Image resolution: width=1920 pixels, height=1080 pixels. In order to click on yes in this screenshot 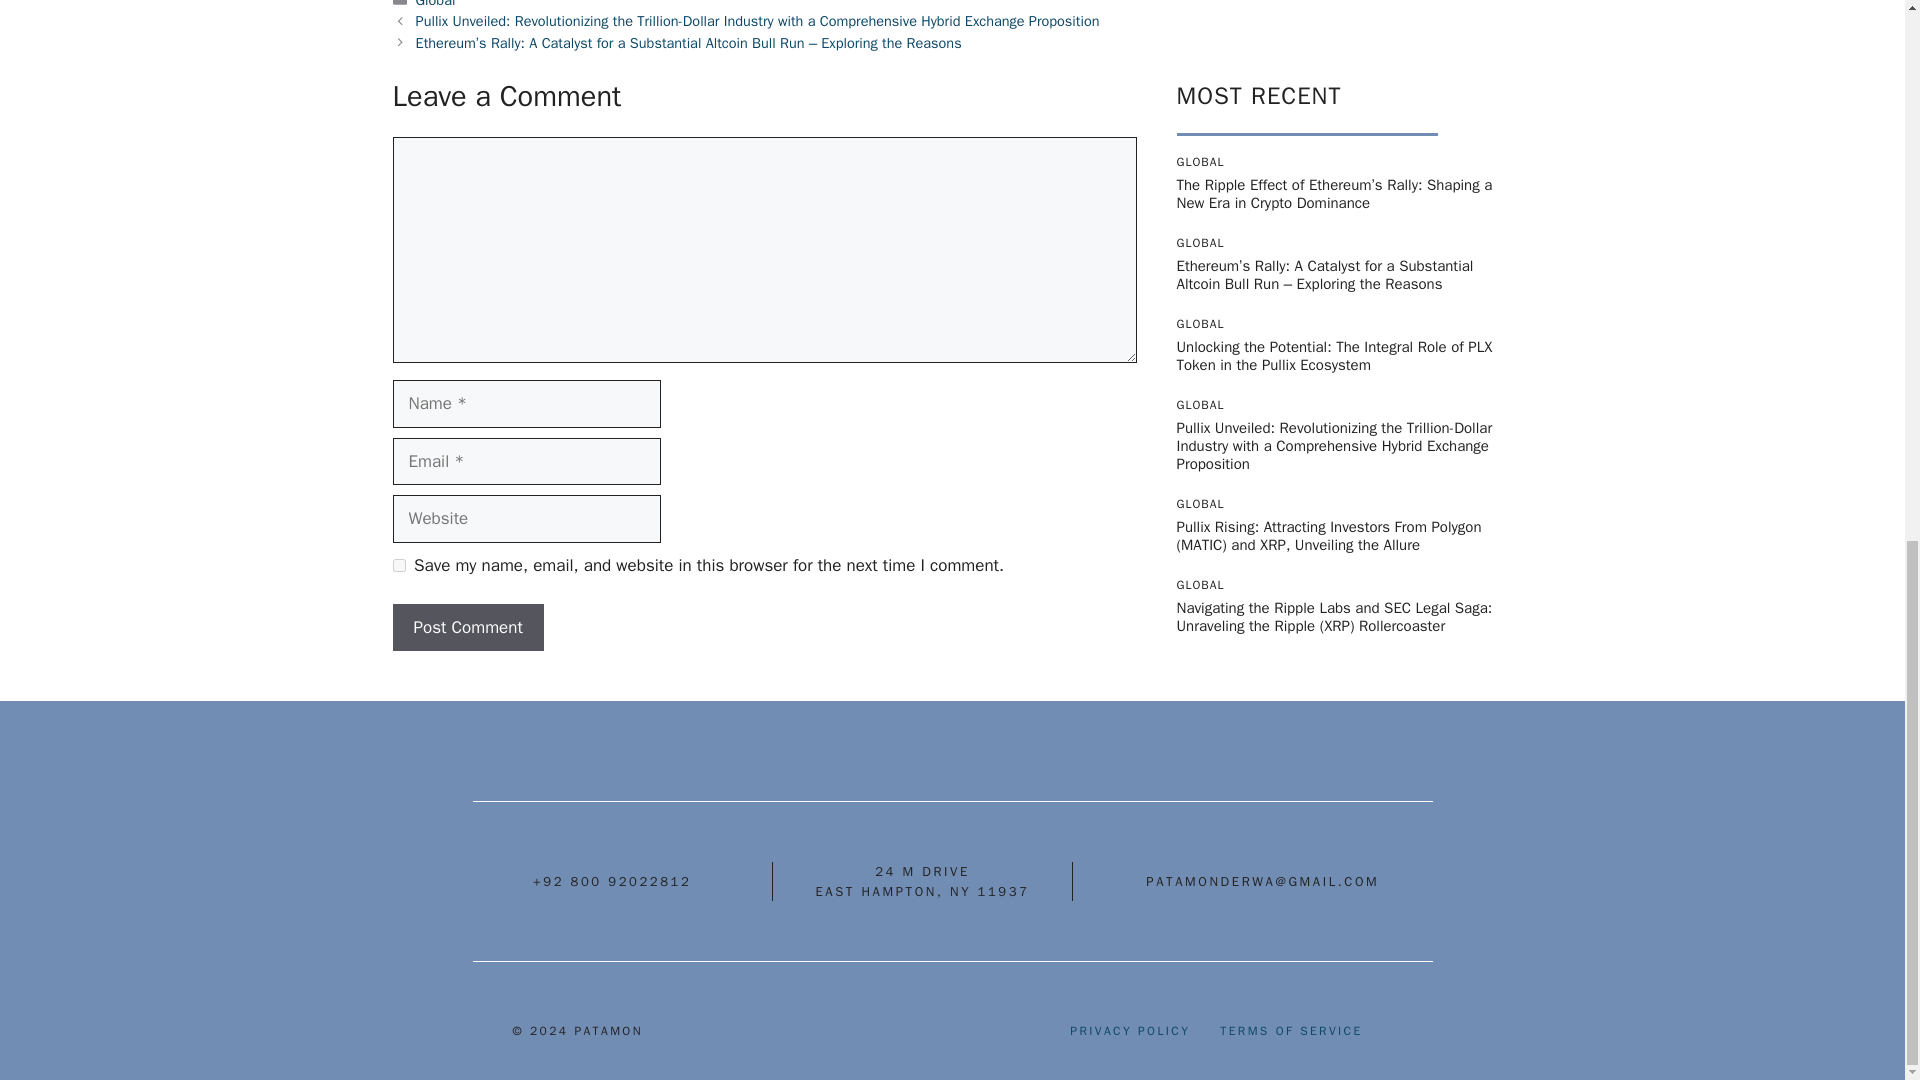, I will do `click(398, 566)`.